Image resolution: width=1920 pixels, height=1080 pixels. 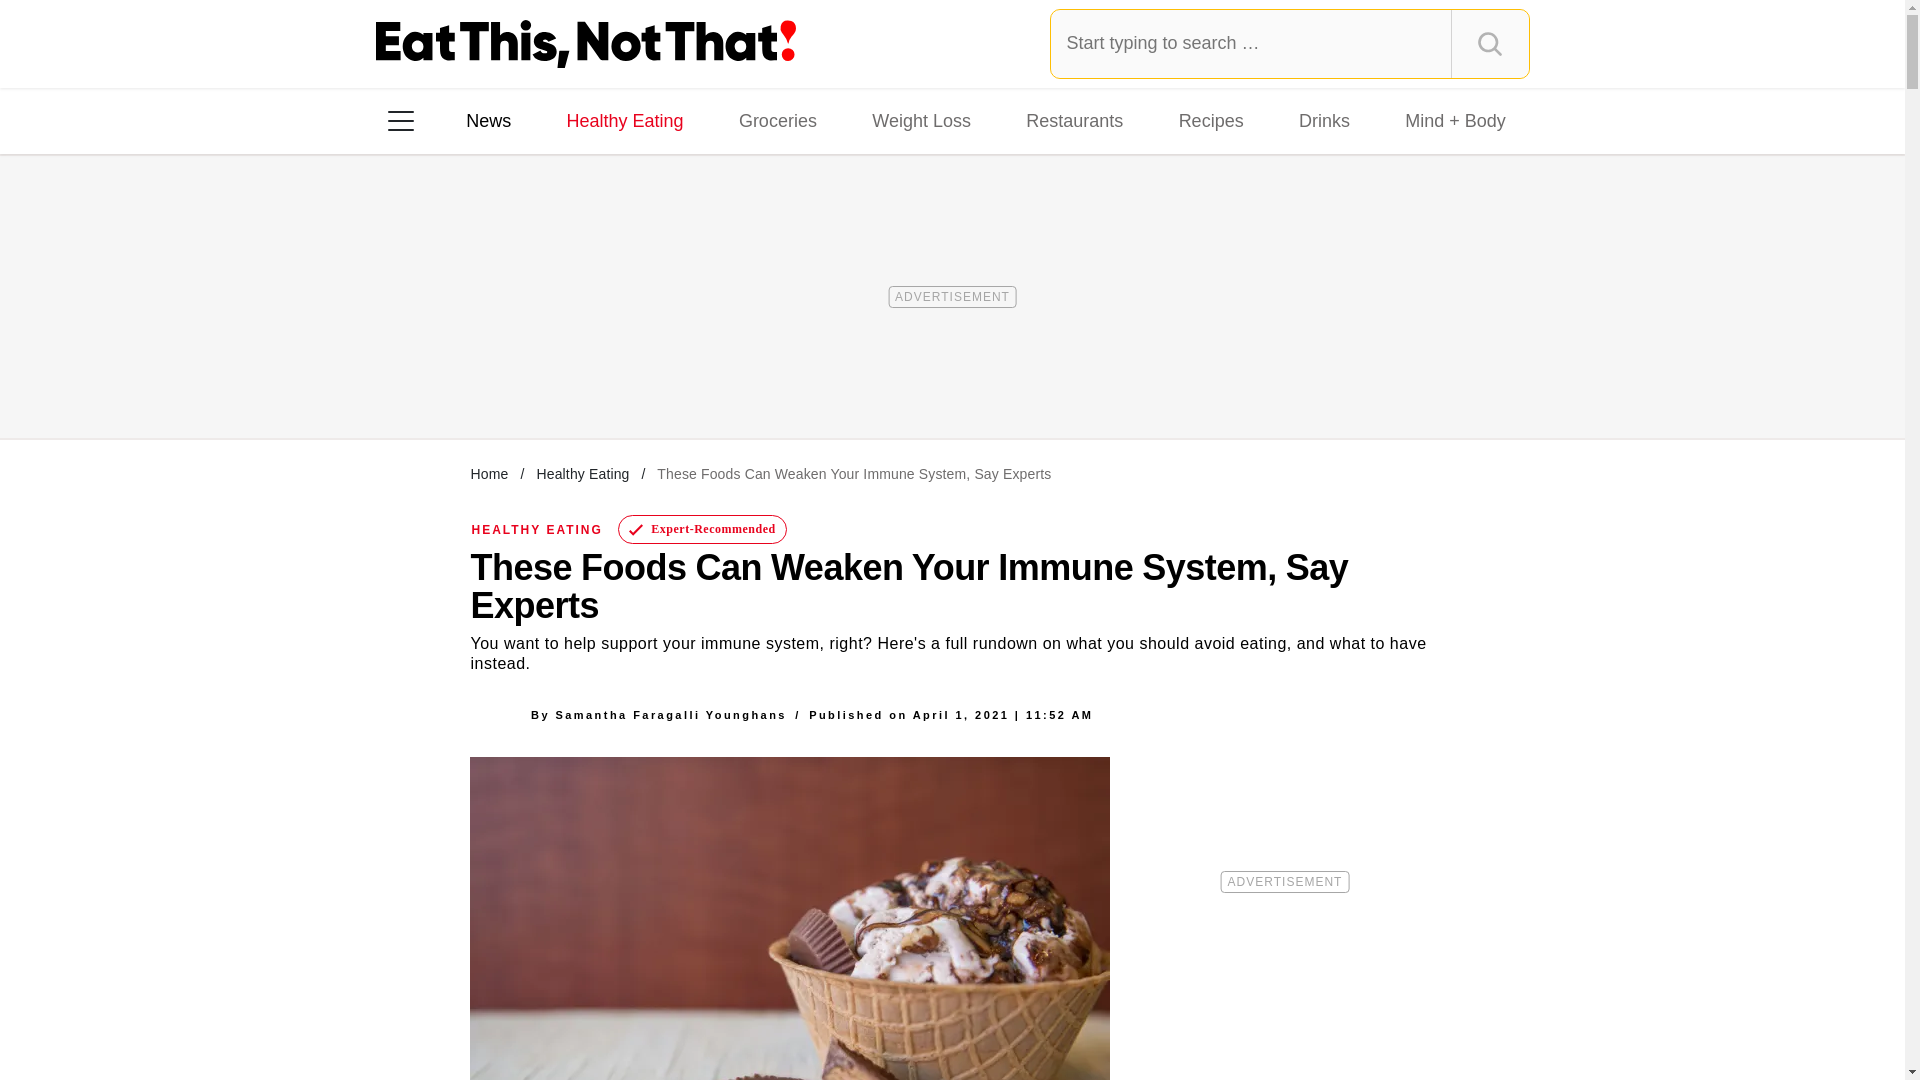 I want to click on Groceries, so click(x=778, y=120).